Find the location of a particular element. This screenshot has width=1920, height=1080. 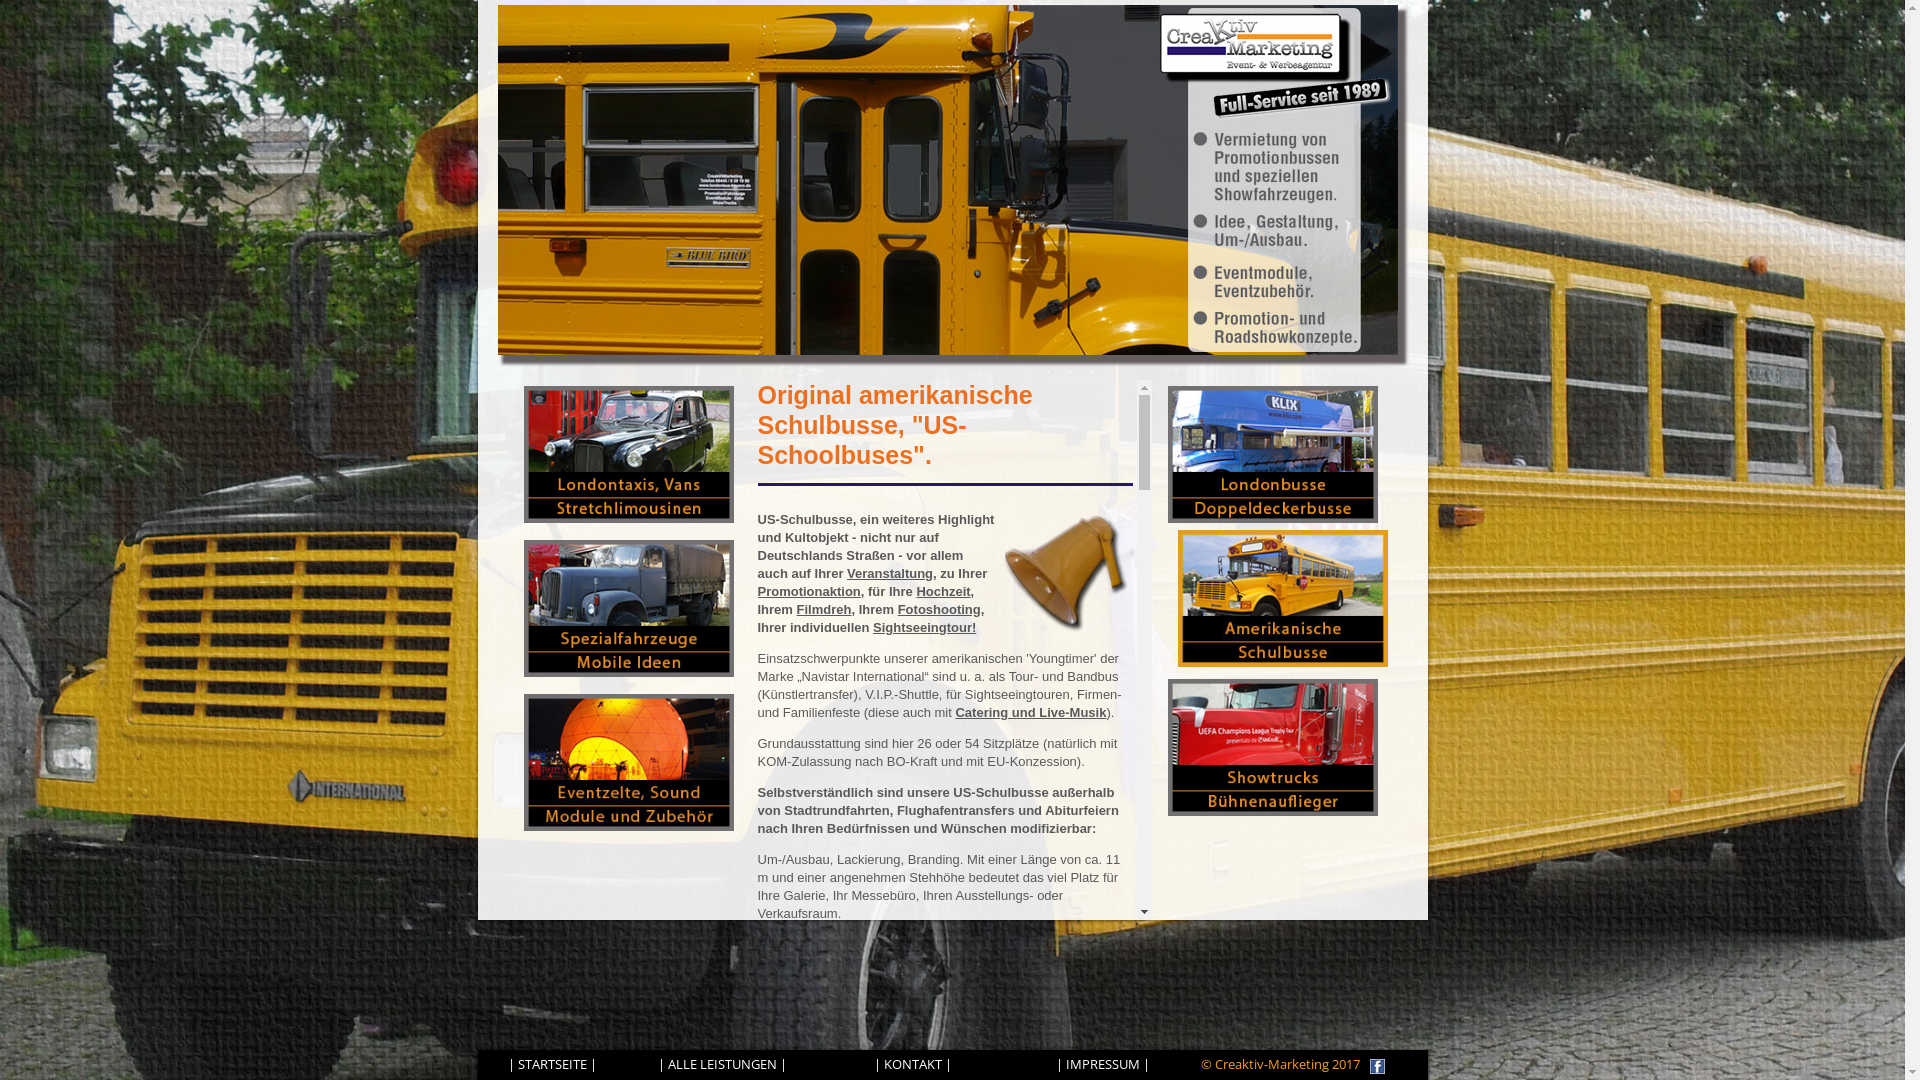

| ALLE LEISTUNGEN is located at coordinates (718, 1064).